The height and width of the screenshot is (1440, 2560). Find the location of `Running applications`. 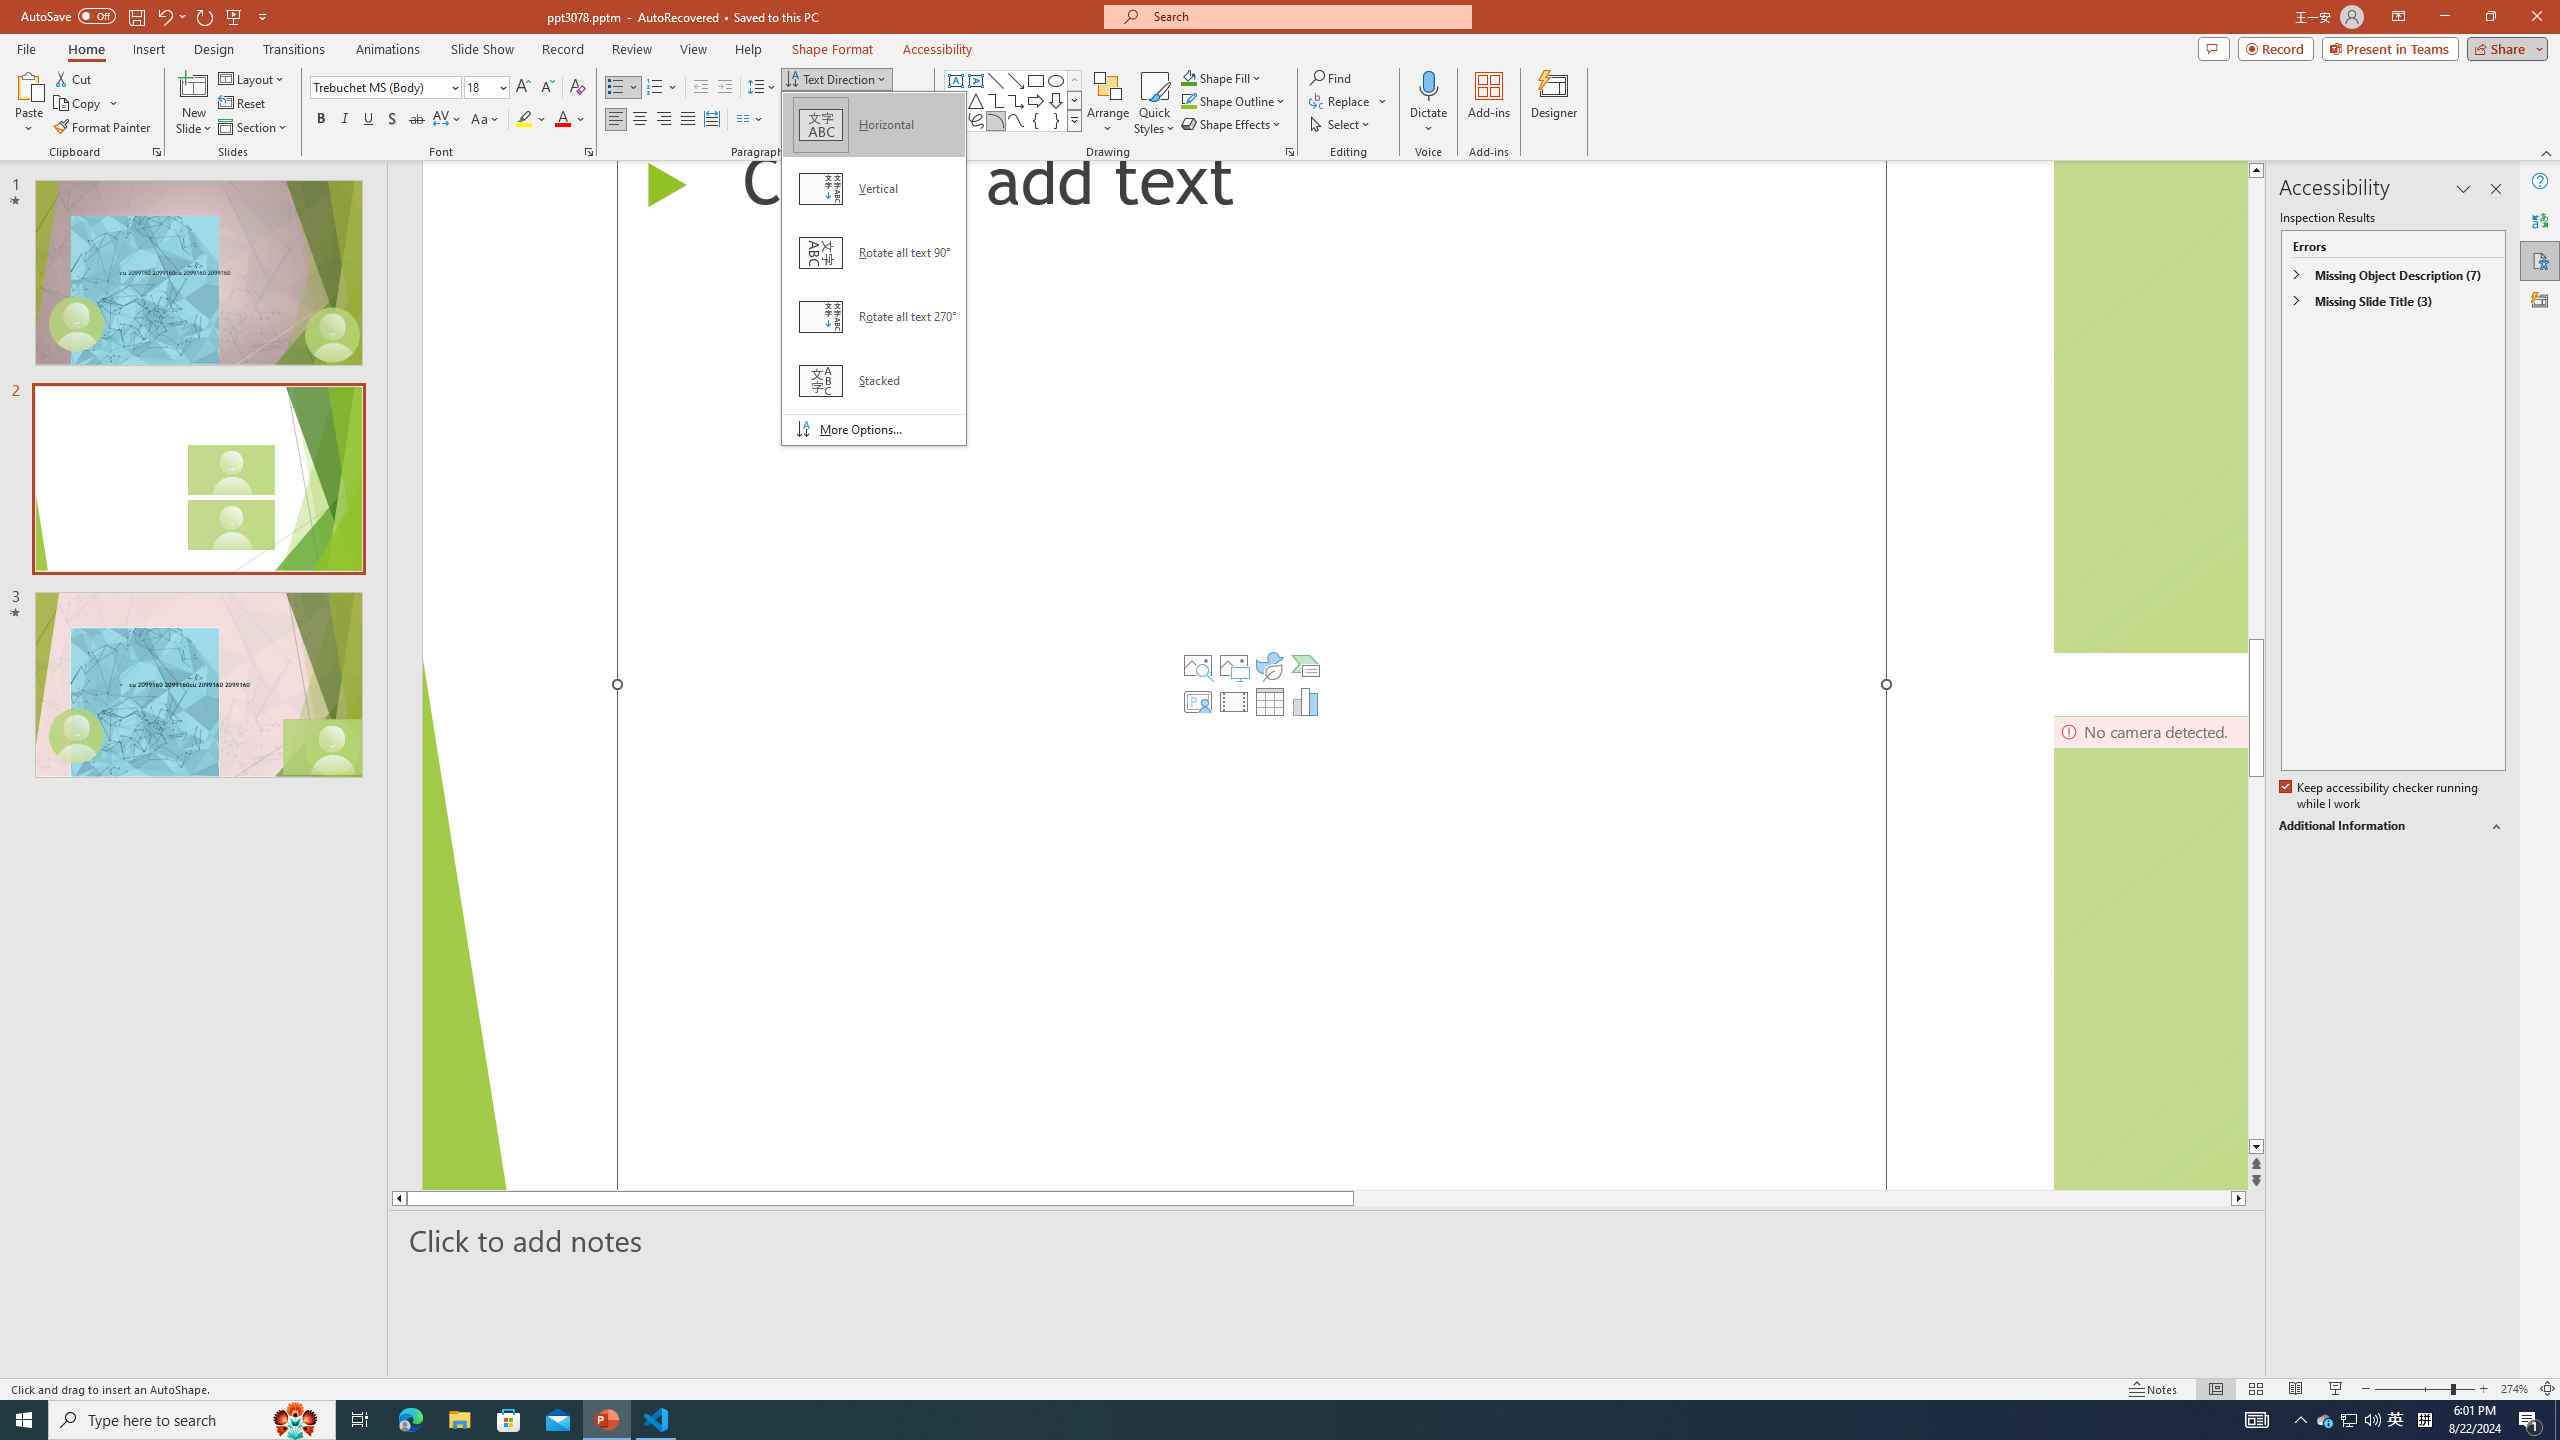

Running applications is located at coordinates (1232, 1420).